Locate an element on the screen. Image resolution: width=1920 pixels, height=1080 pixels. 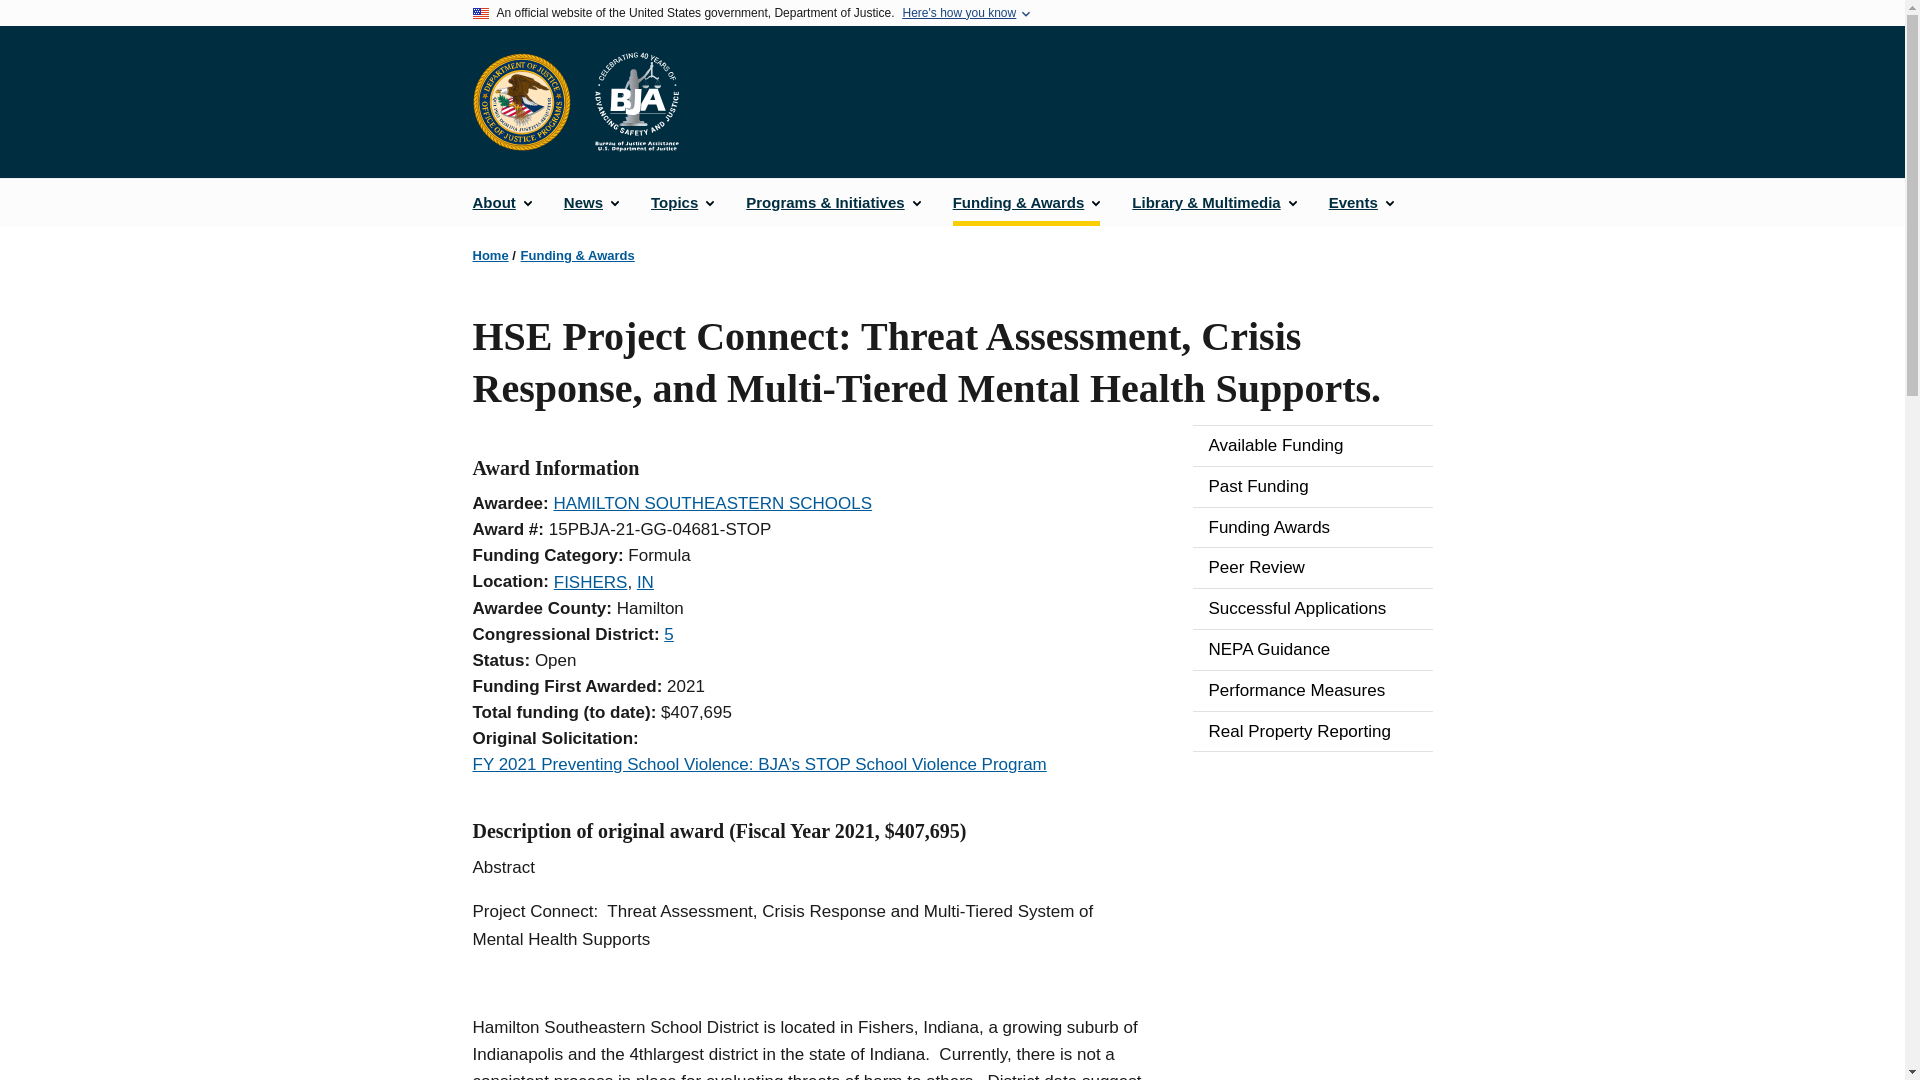
Performance Measures is located at coordinates (1312, 690).